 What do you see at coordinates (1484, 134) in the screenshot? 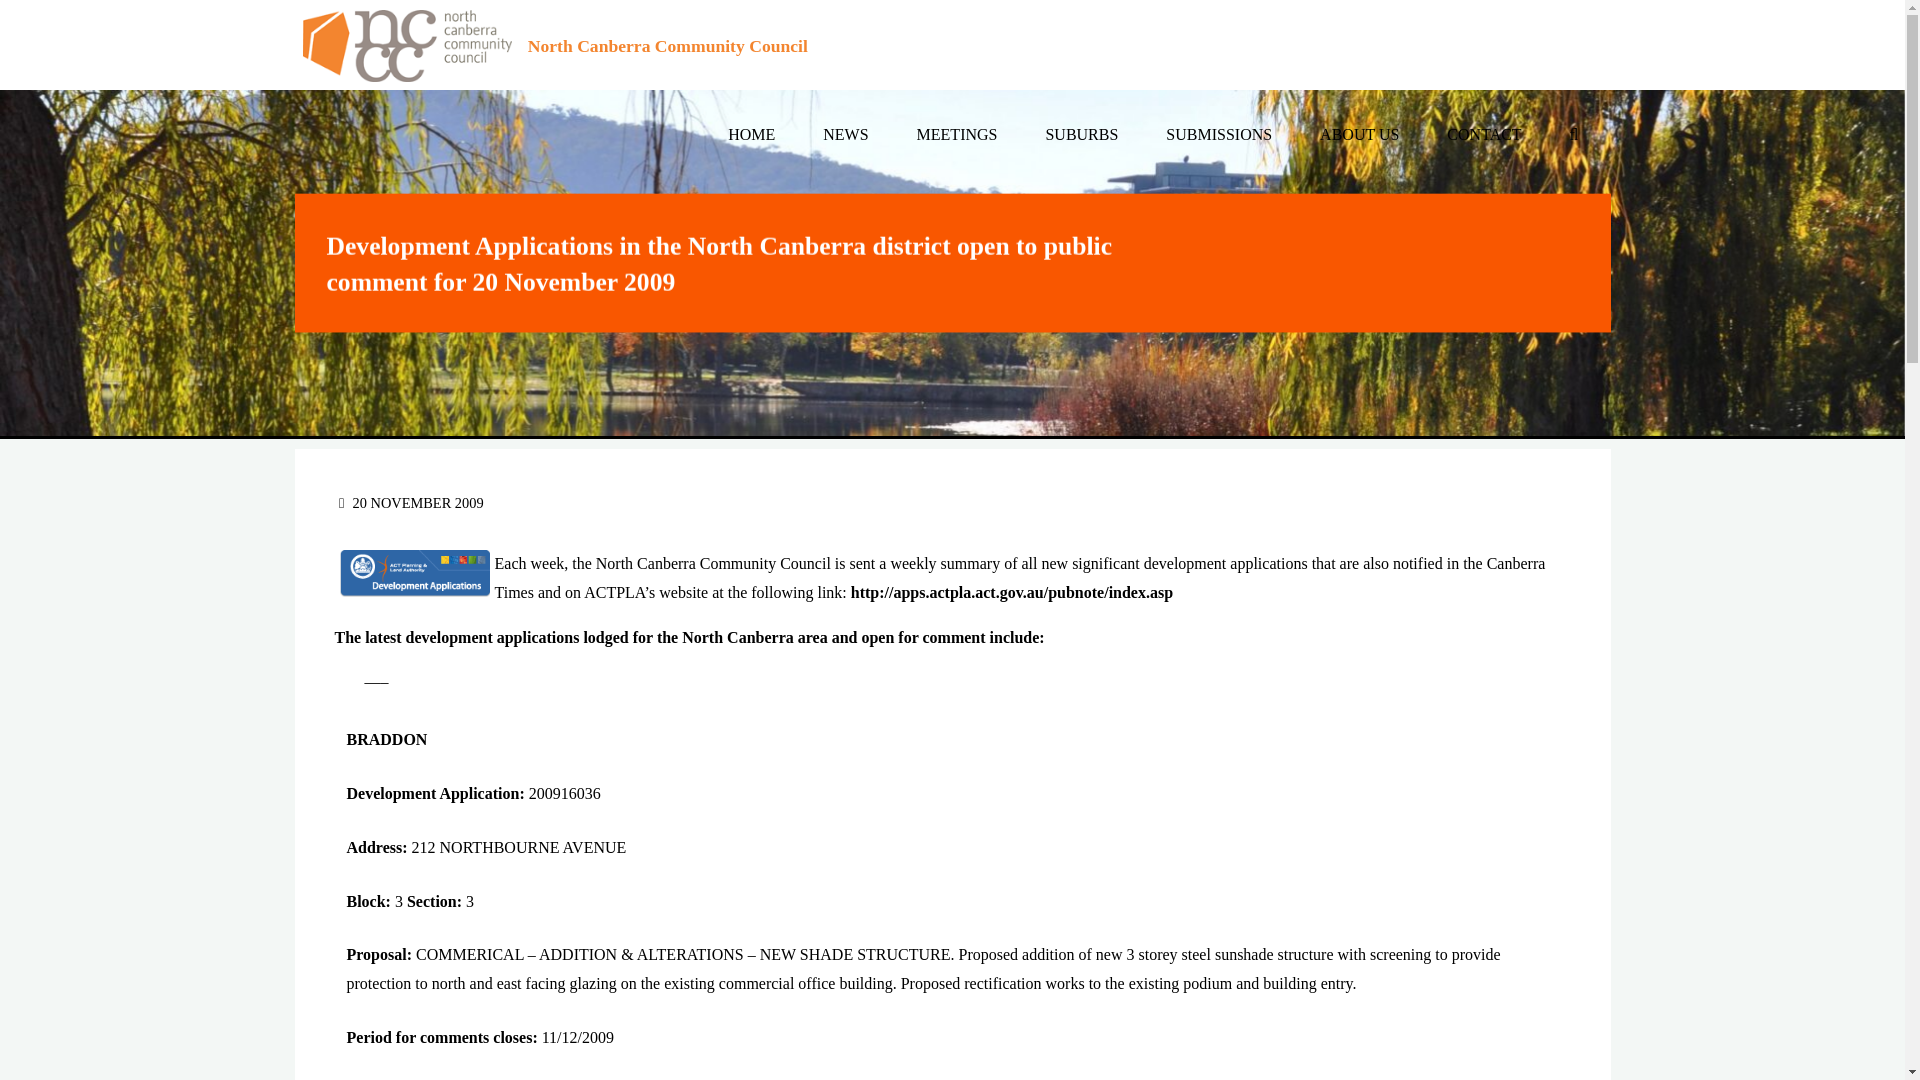
I see `CONTACT` at bounding box center [1484, 134].